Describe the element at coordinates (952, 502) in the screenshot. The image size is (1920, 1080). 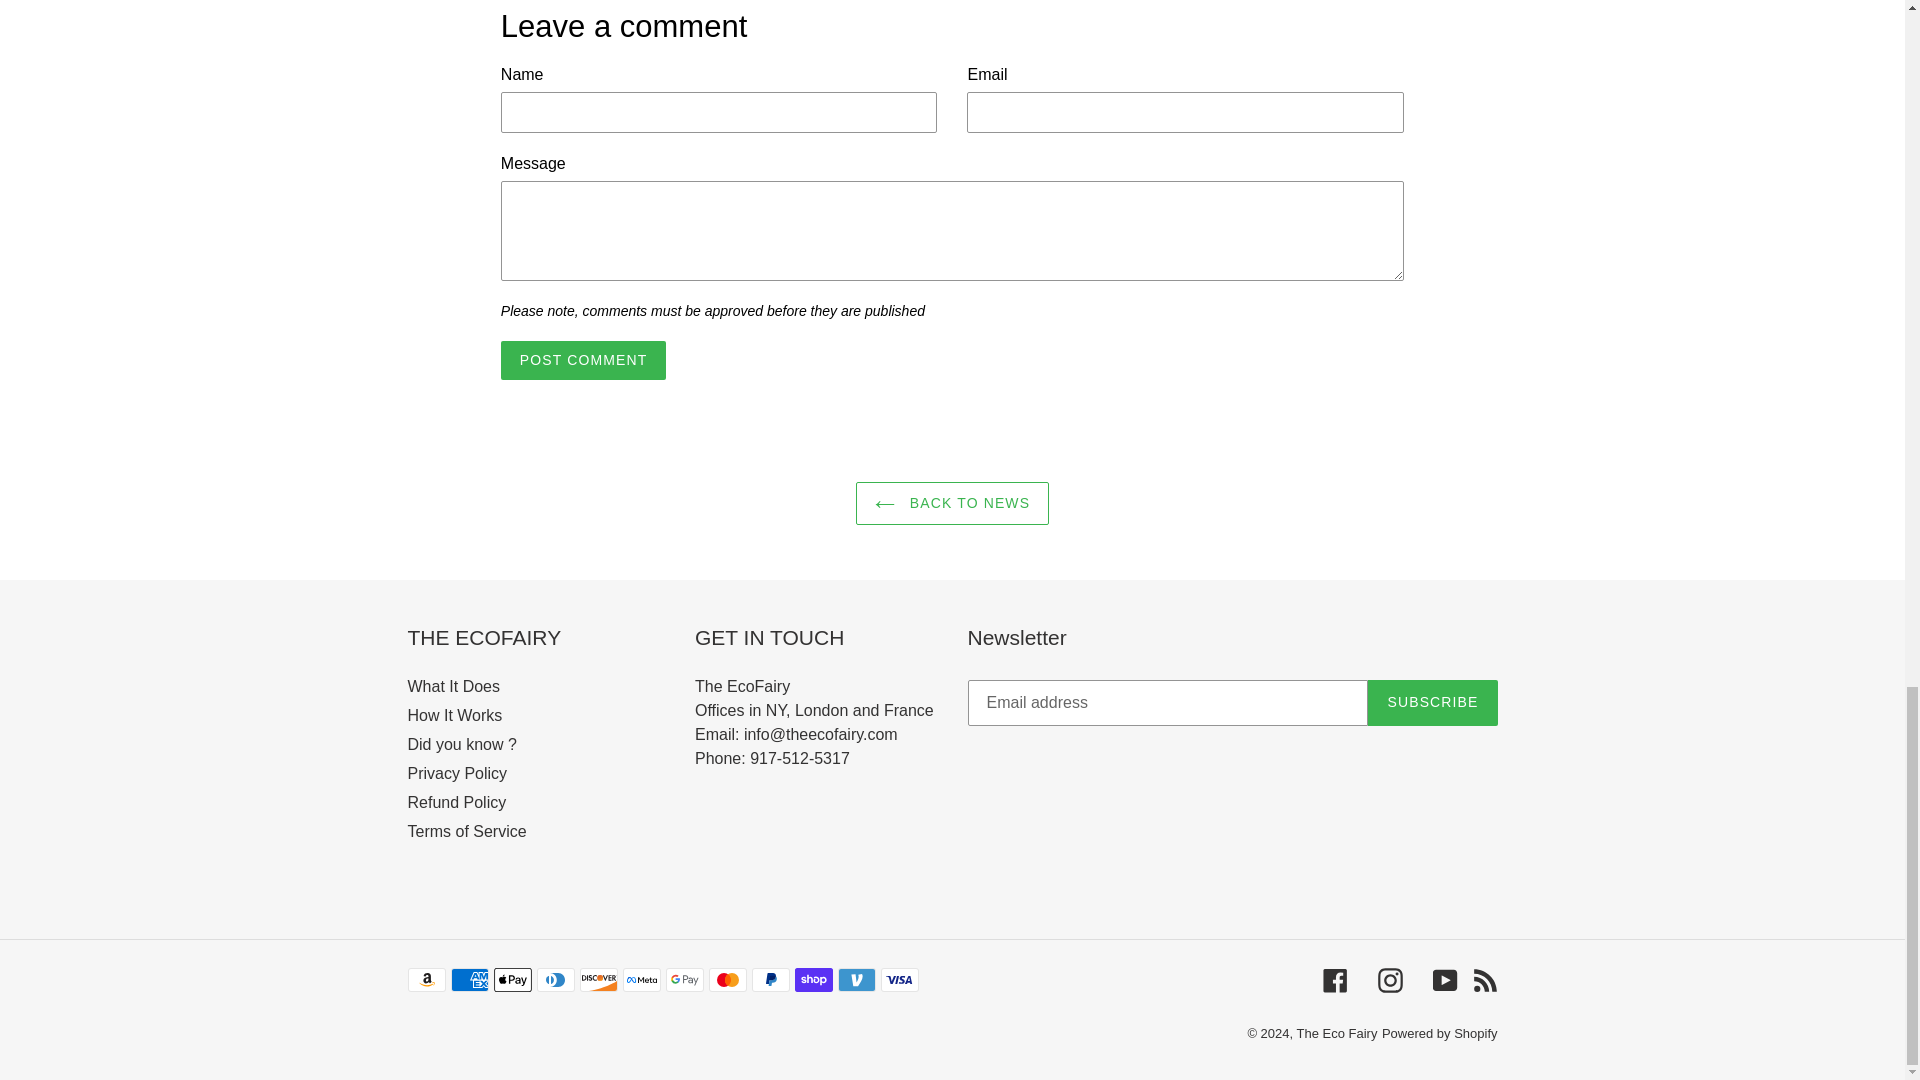
I see `BACK TO NEWS` at that location.